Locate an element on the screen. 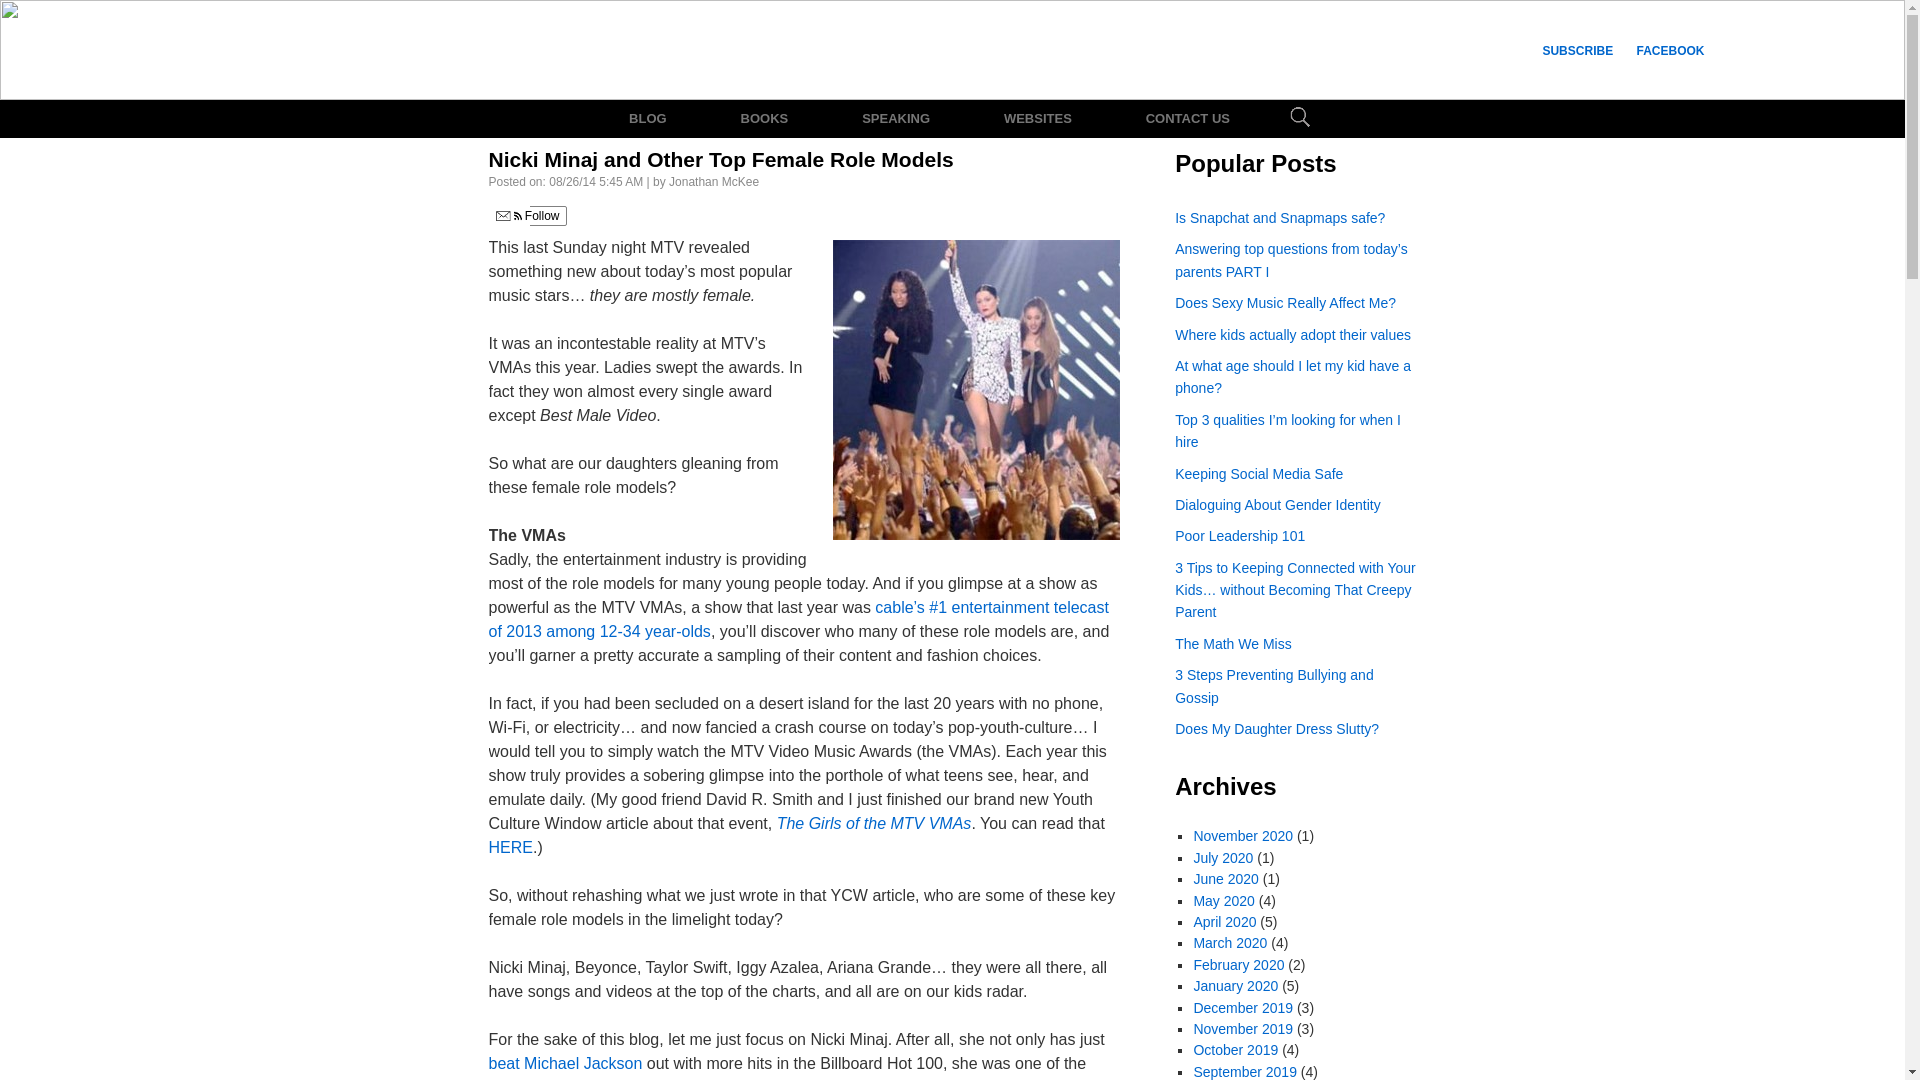  Email, RSS is located at coordinates (508, 216).